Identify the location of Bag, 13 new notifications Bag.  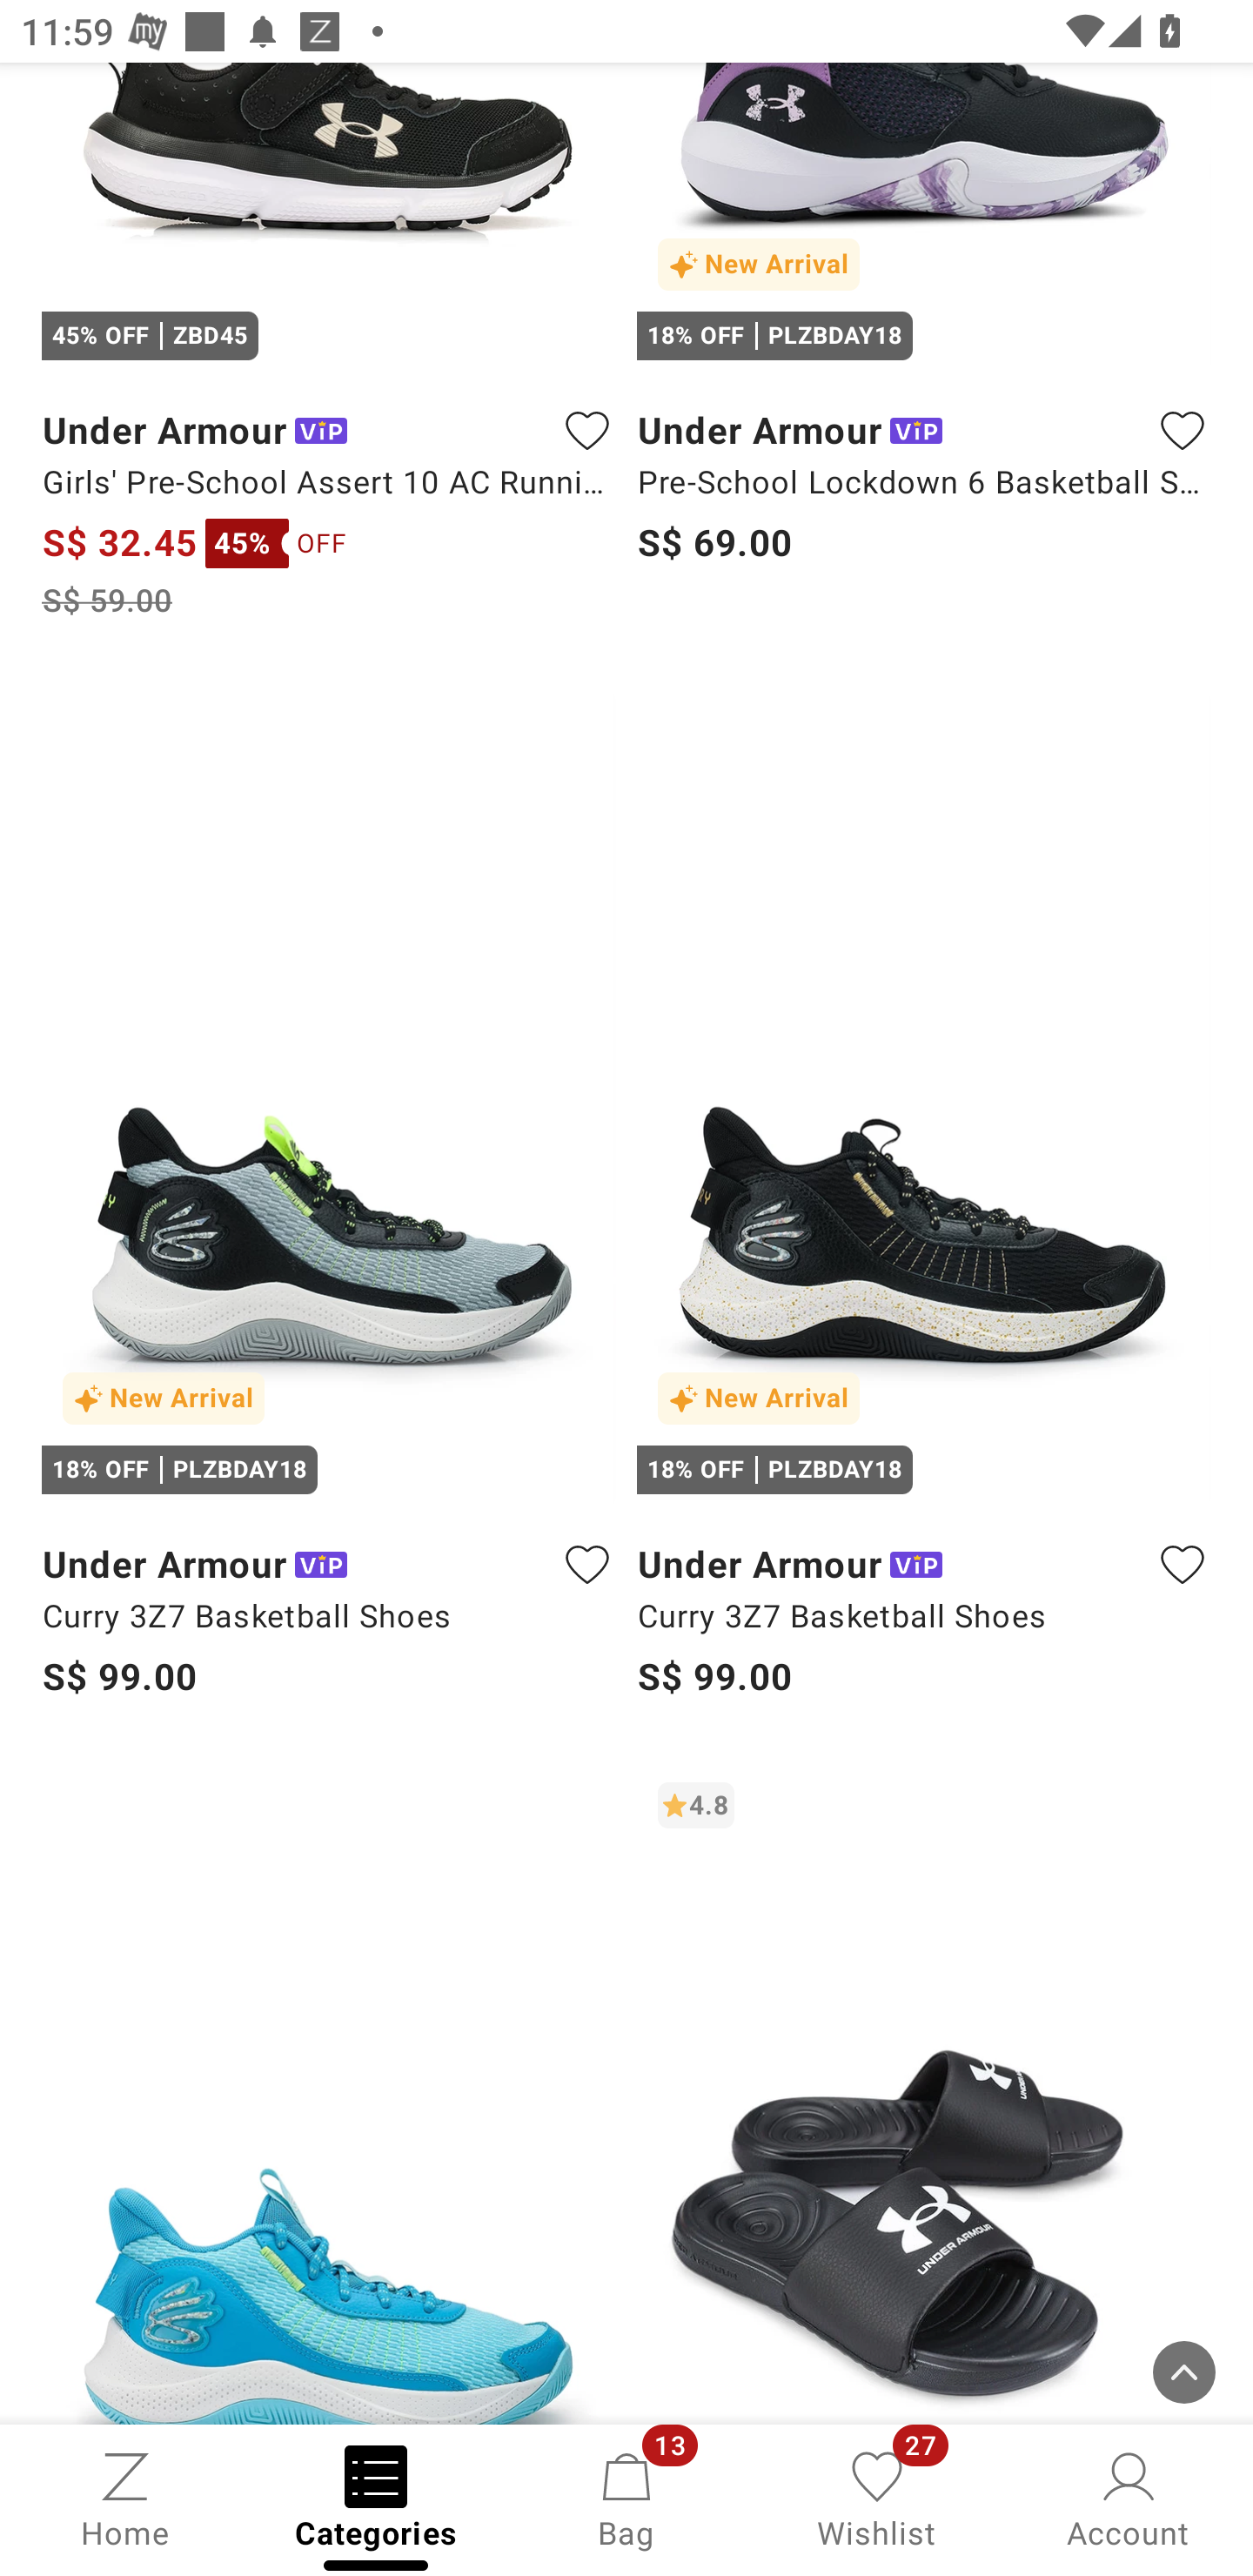
(626, 2498).